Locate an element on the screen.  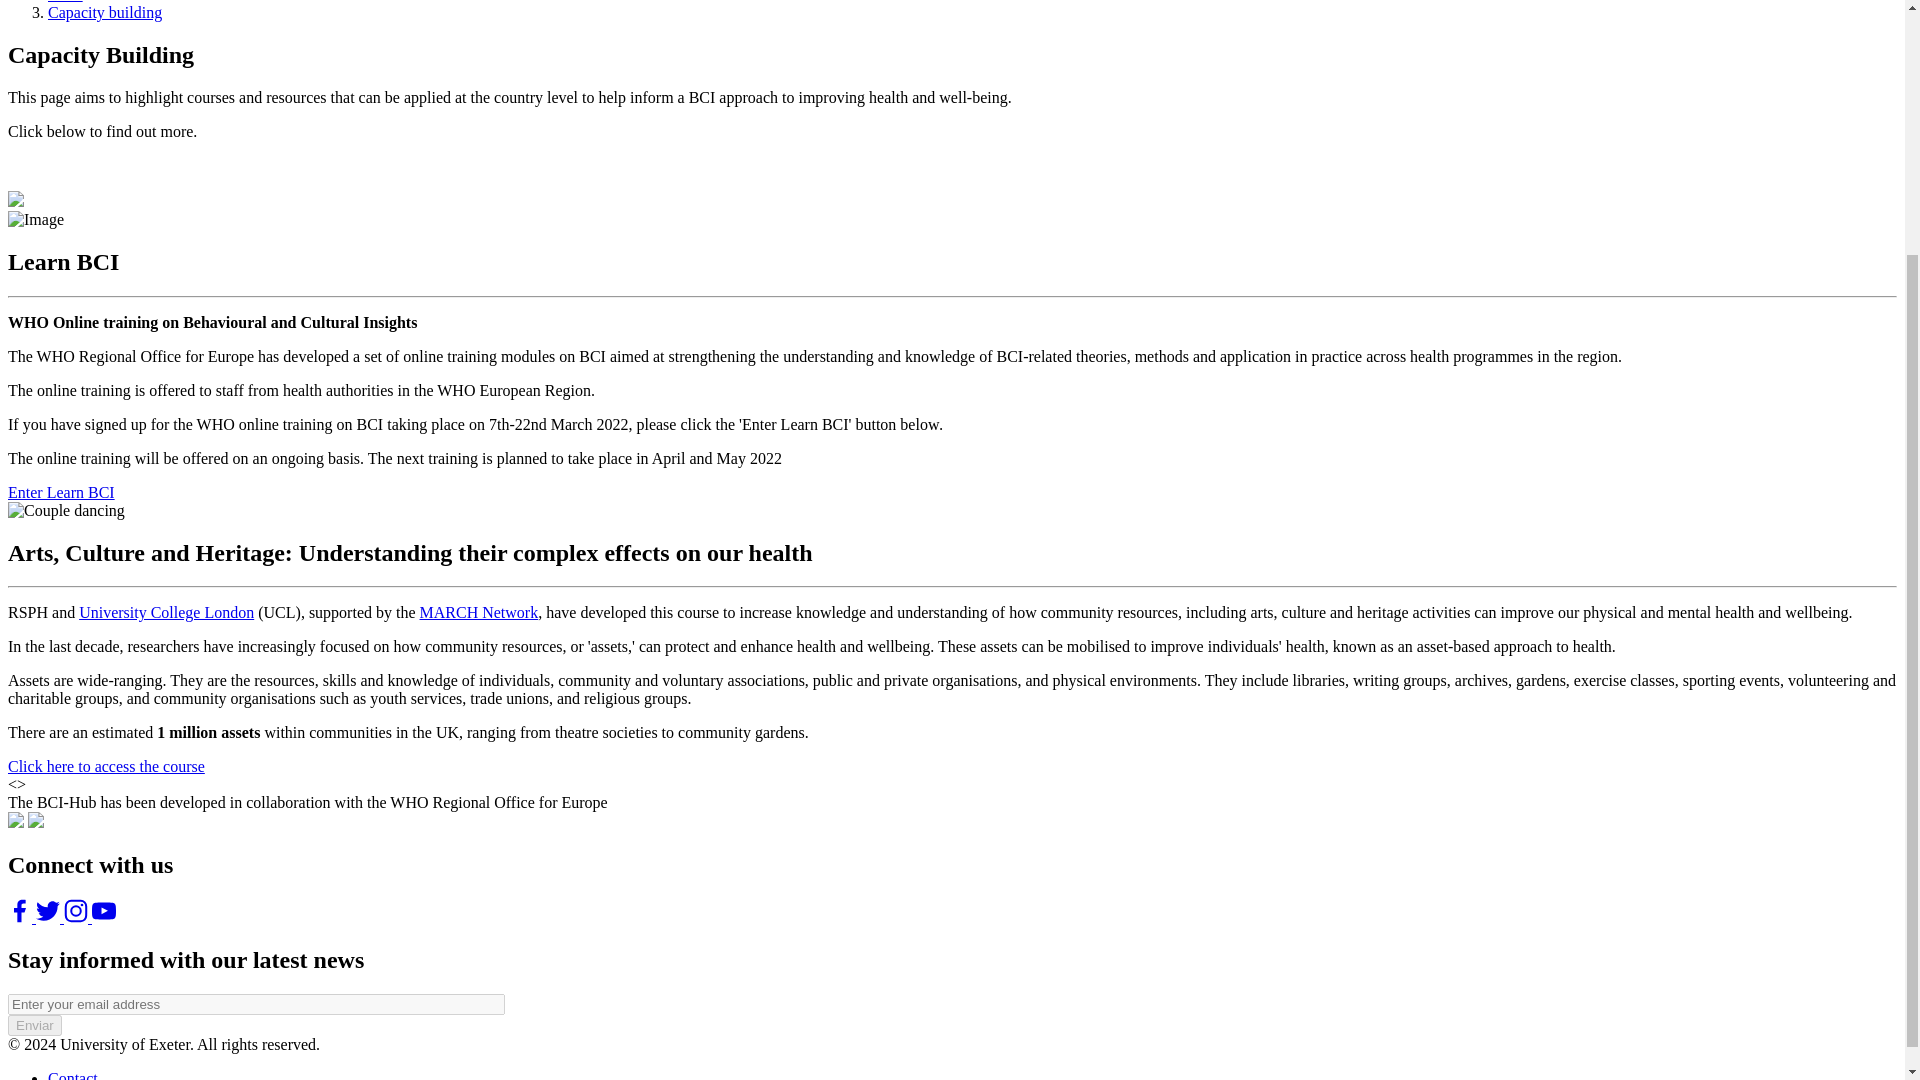
Click here to access the course is located at coordinates (106, 766).